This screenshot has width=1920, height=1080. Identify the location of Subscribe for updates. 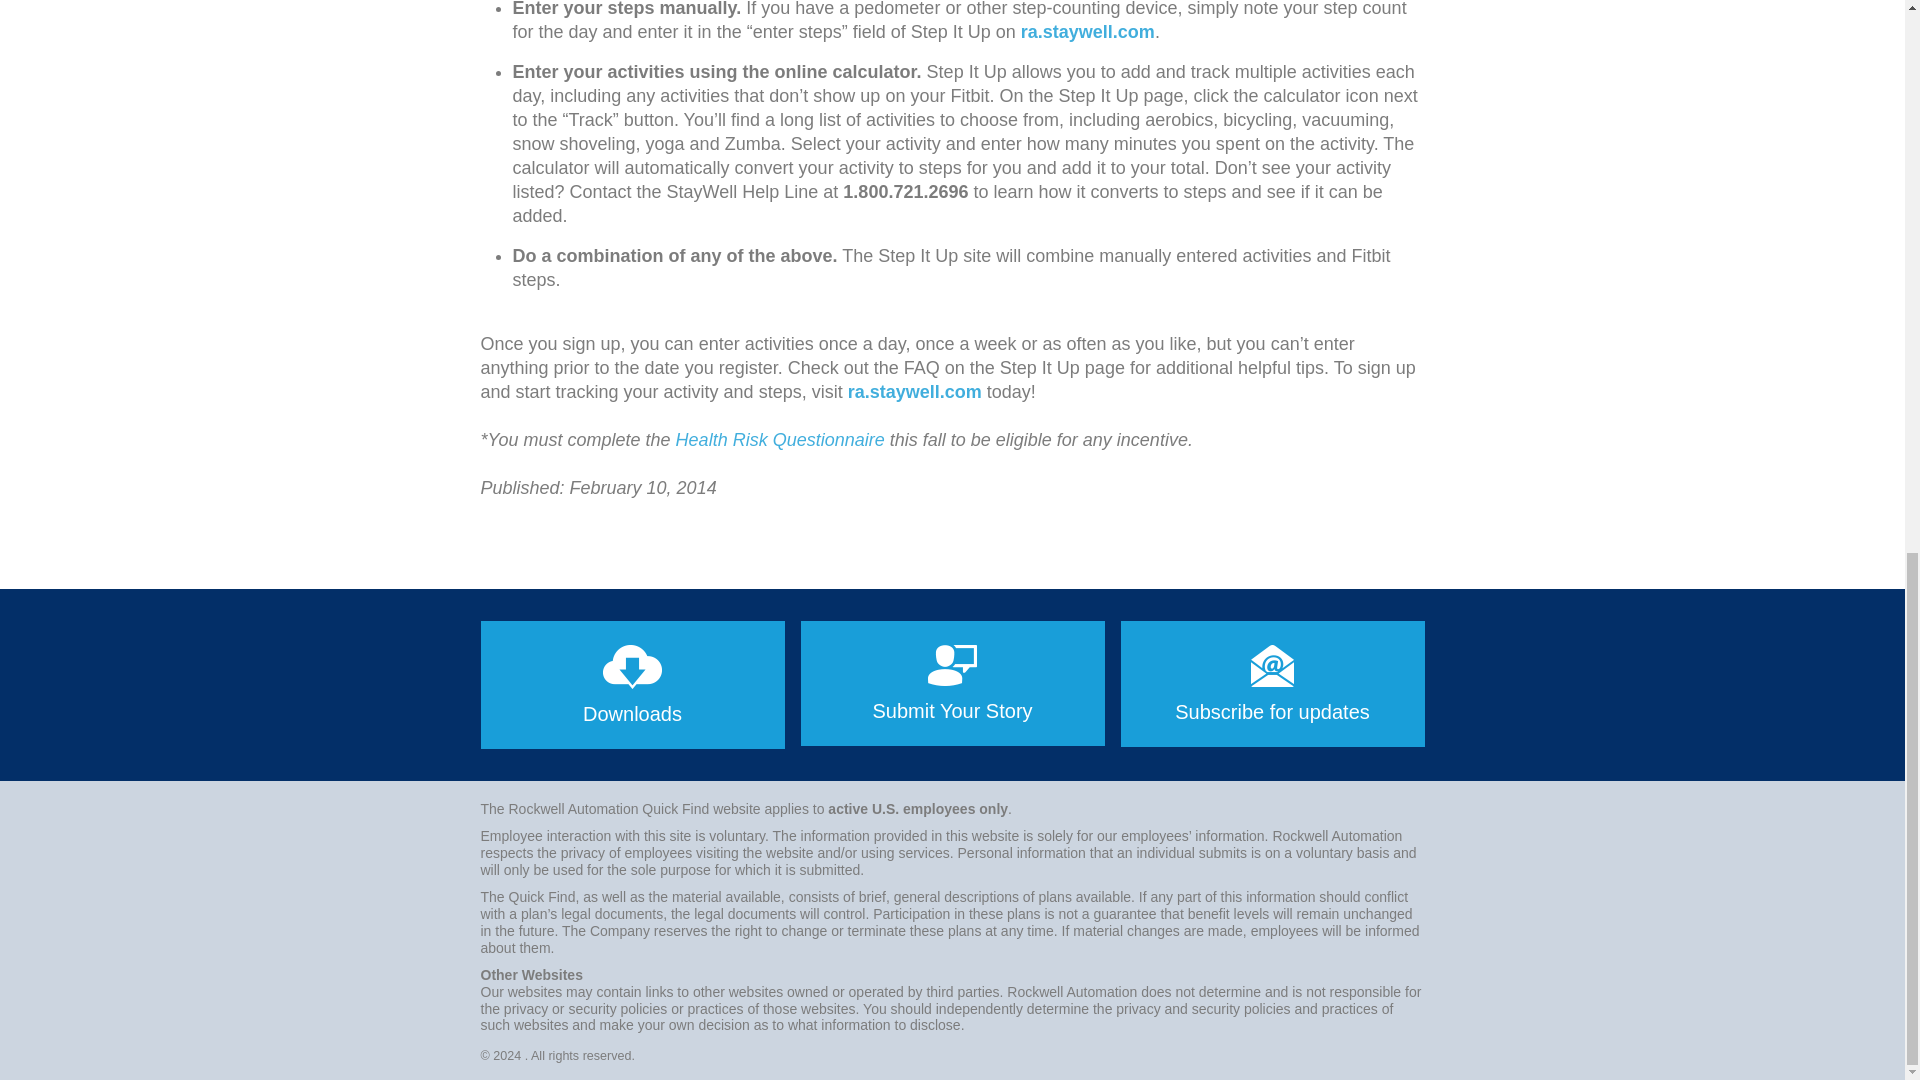
(1272, 684).